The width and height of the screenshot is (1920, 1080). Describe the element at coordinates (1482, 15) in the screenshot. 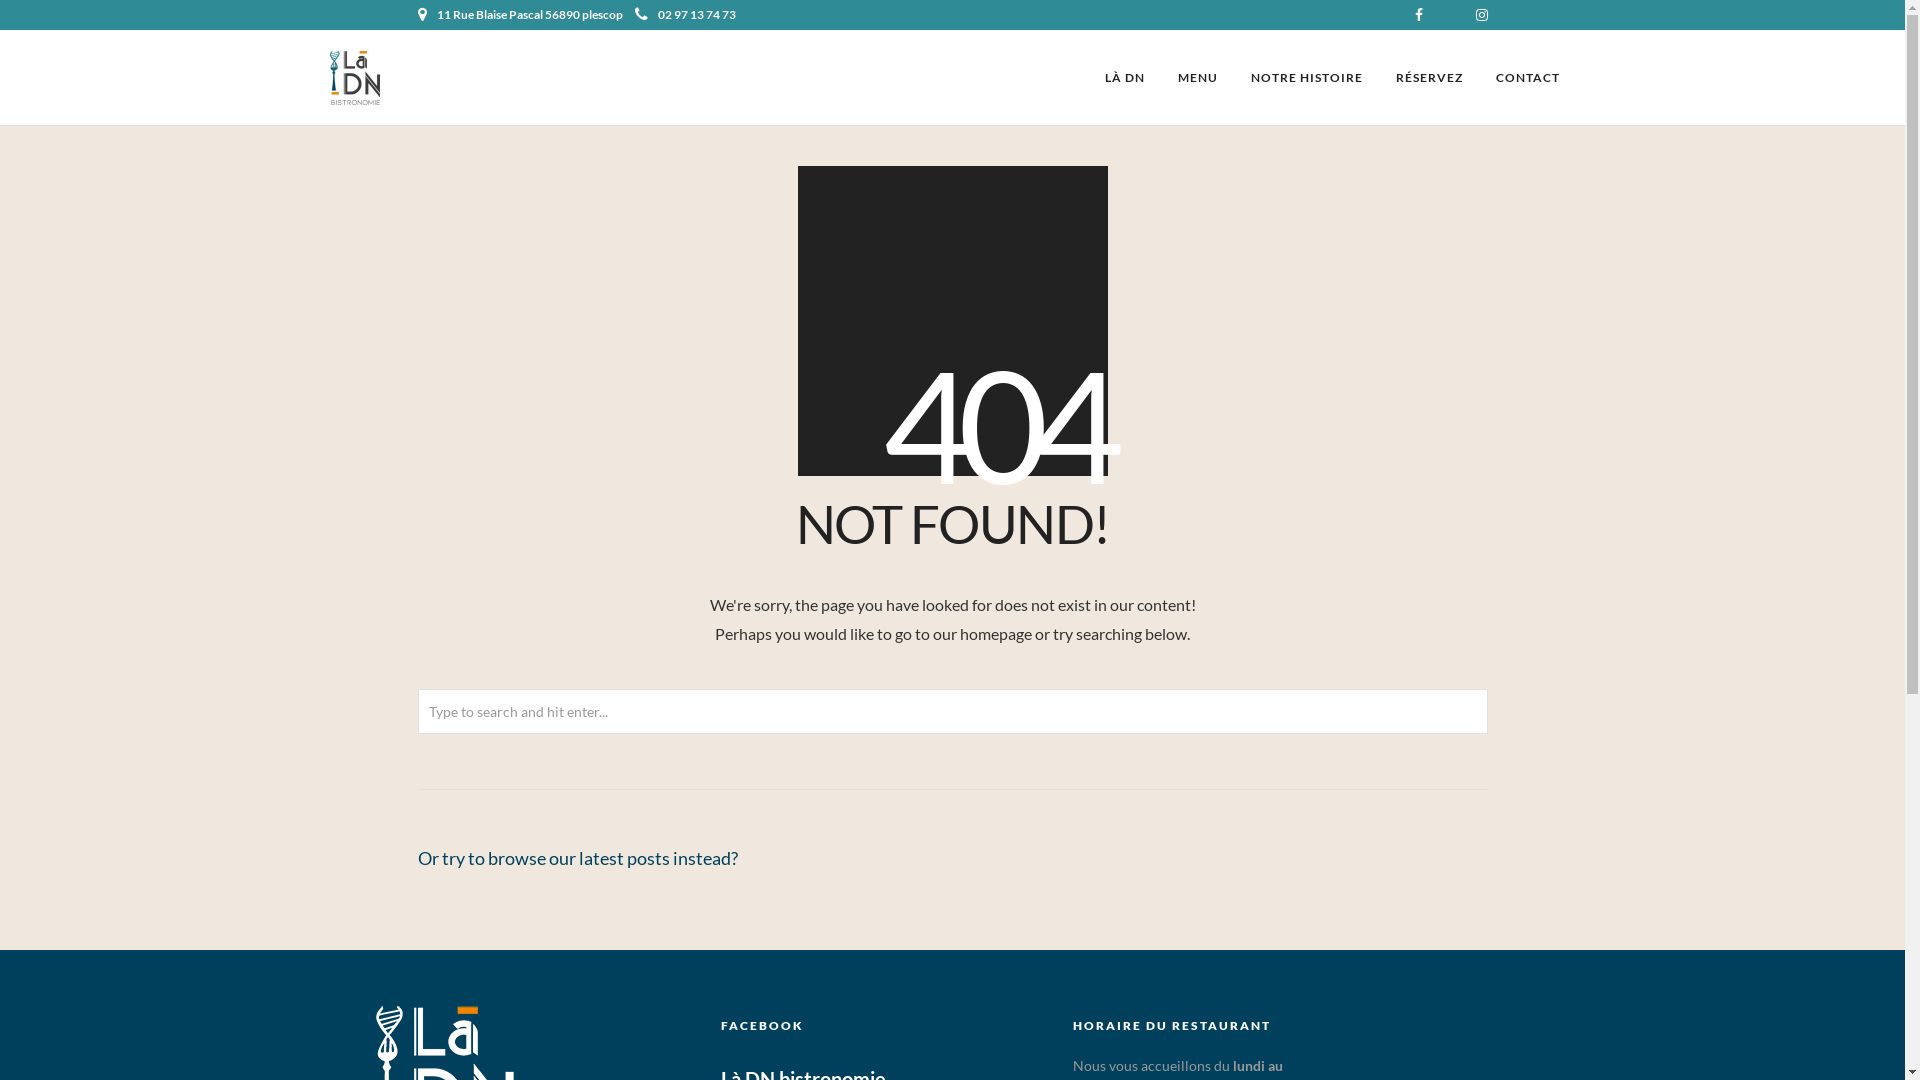

I see `Instagram` at that location.